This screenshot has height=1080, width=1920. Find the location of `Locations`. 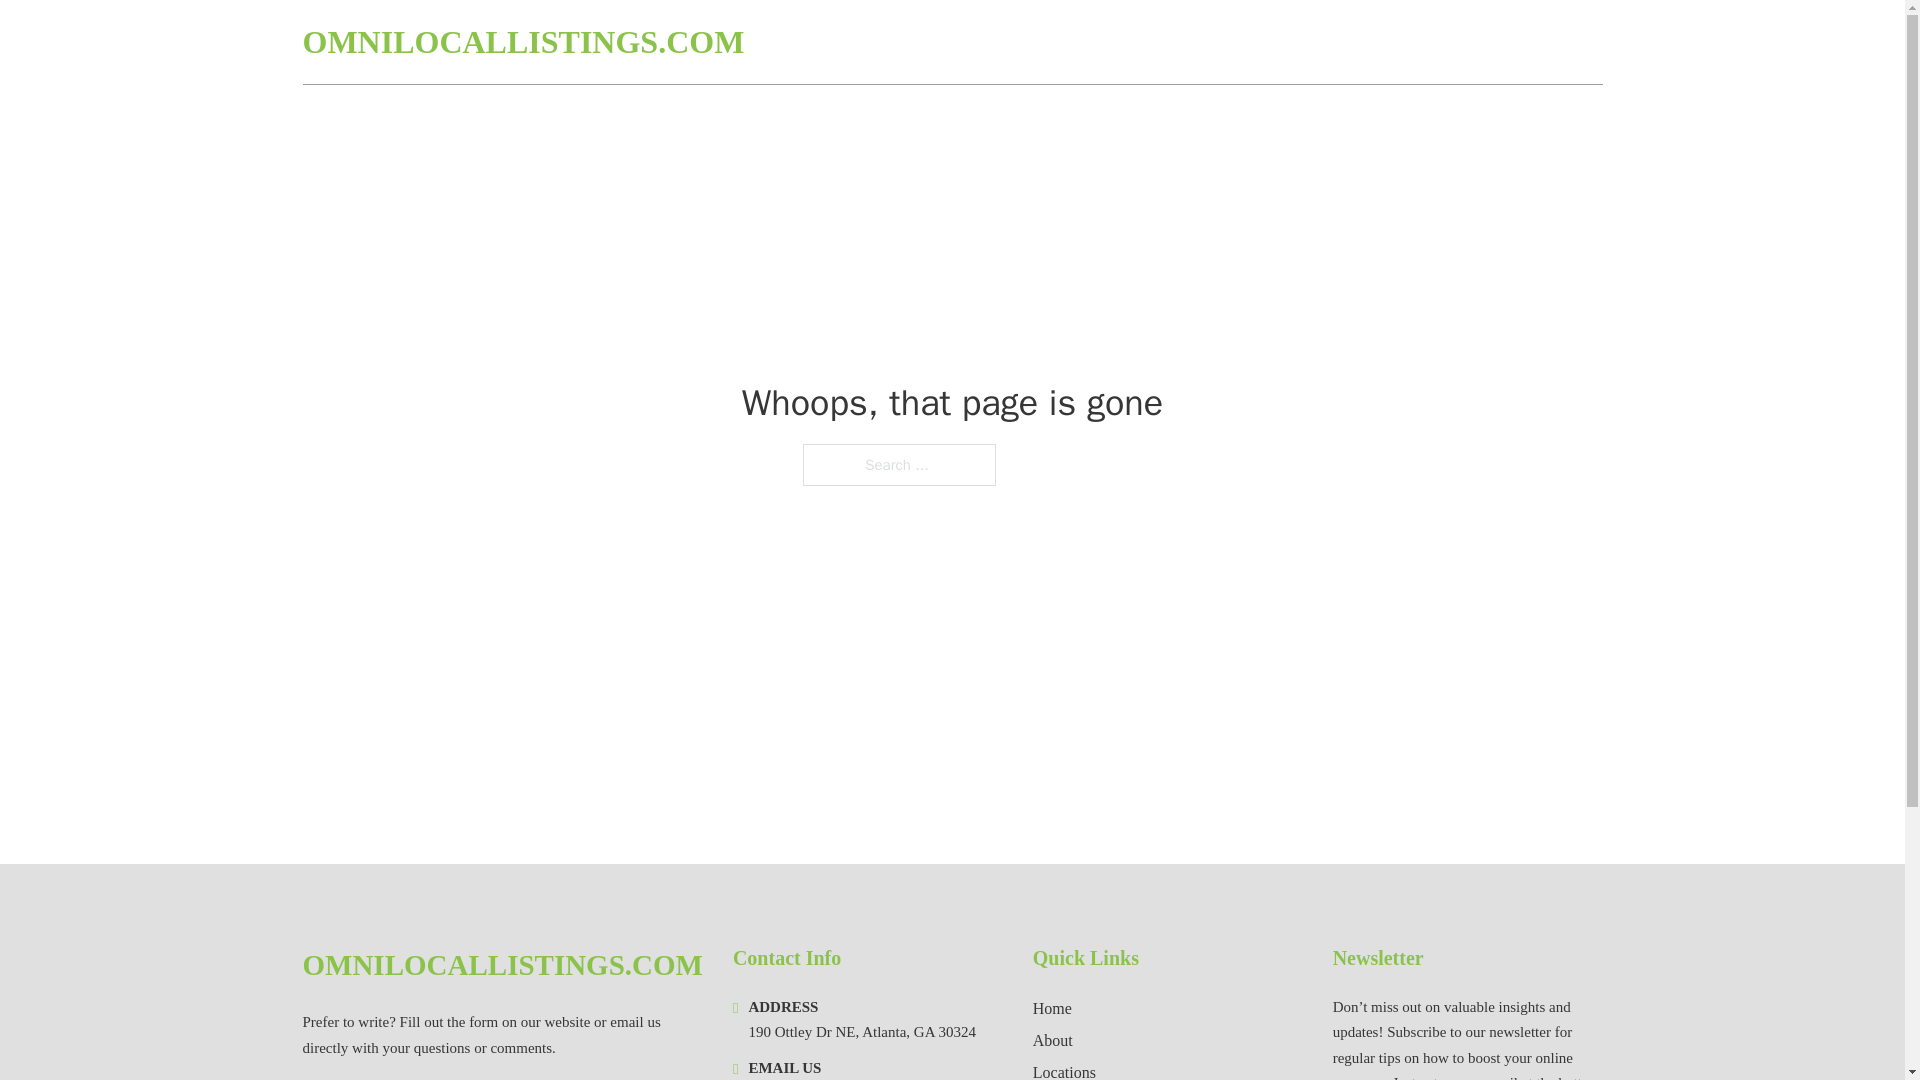

Locations is located at coordinates (1064, 1070).